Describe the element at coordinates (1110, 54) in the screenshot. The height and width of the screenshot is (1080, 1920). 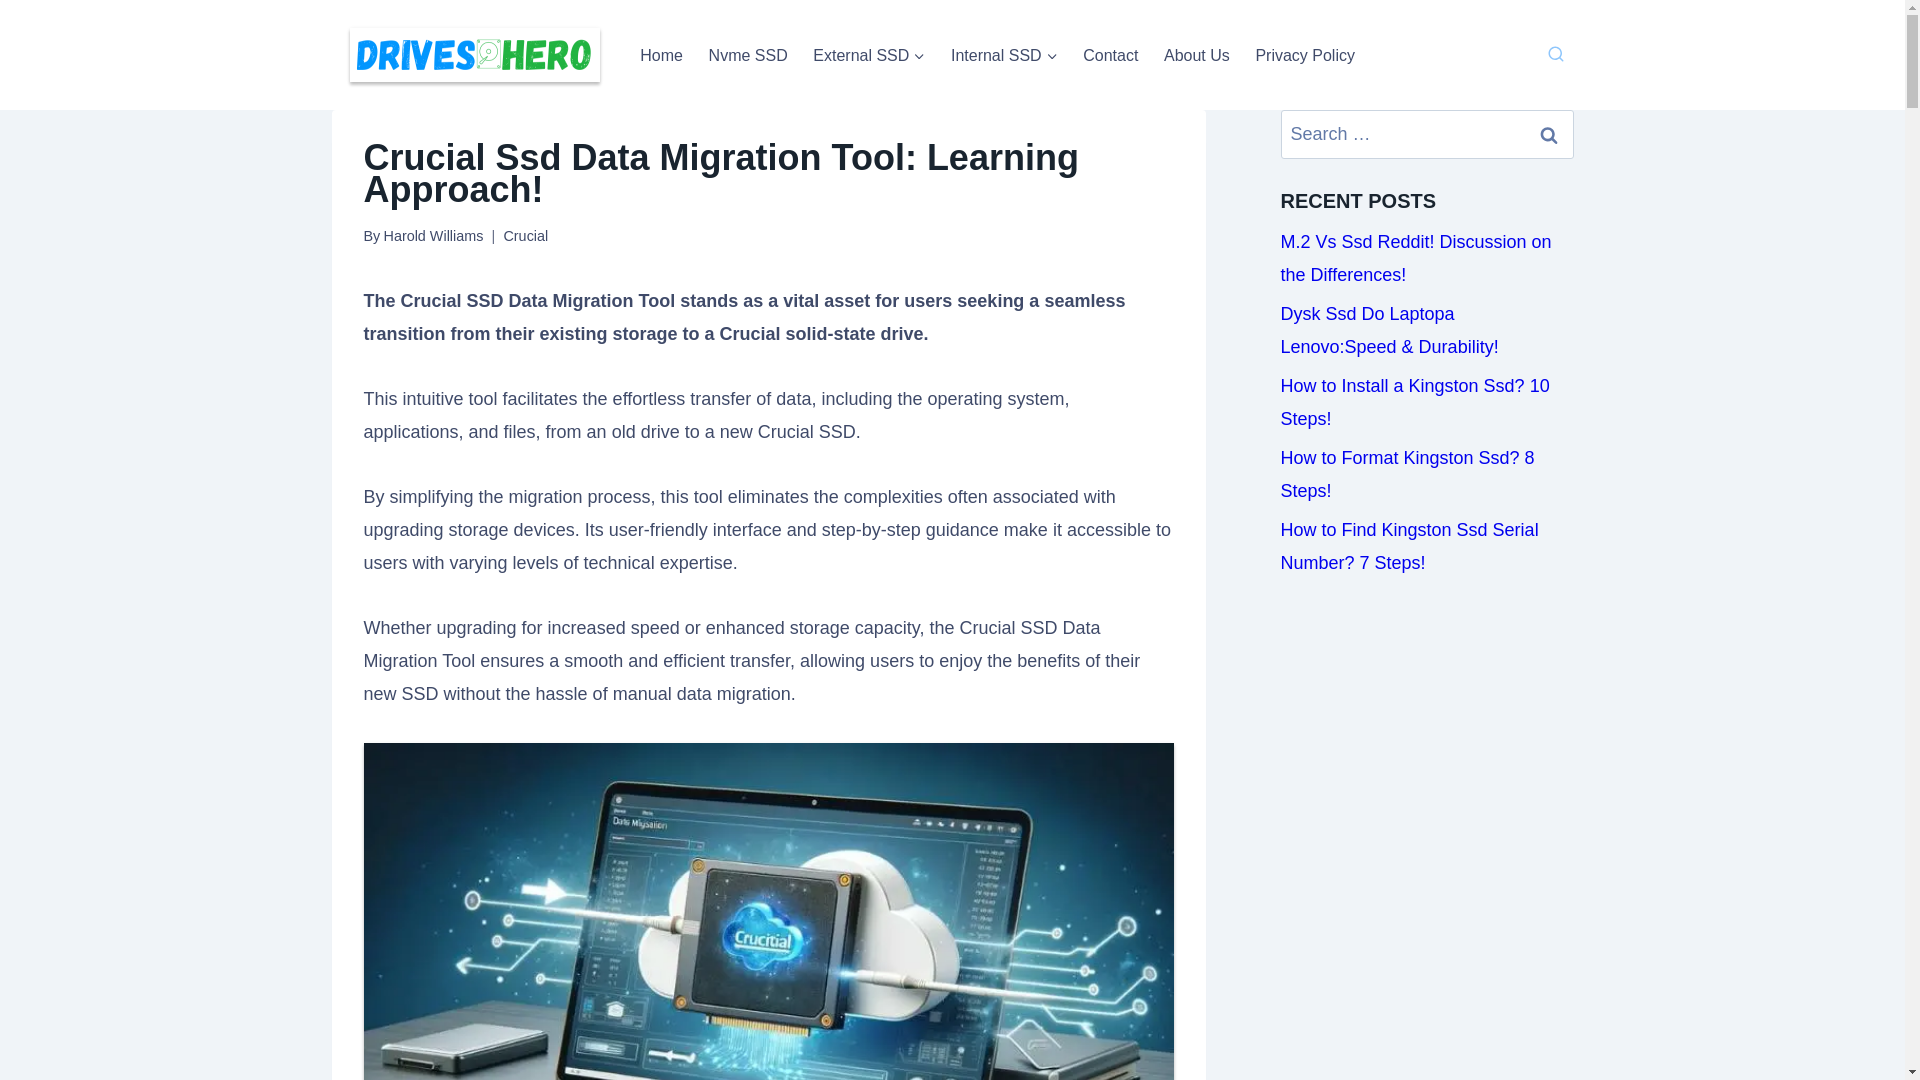
I see `Contact` at that location.